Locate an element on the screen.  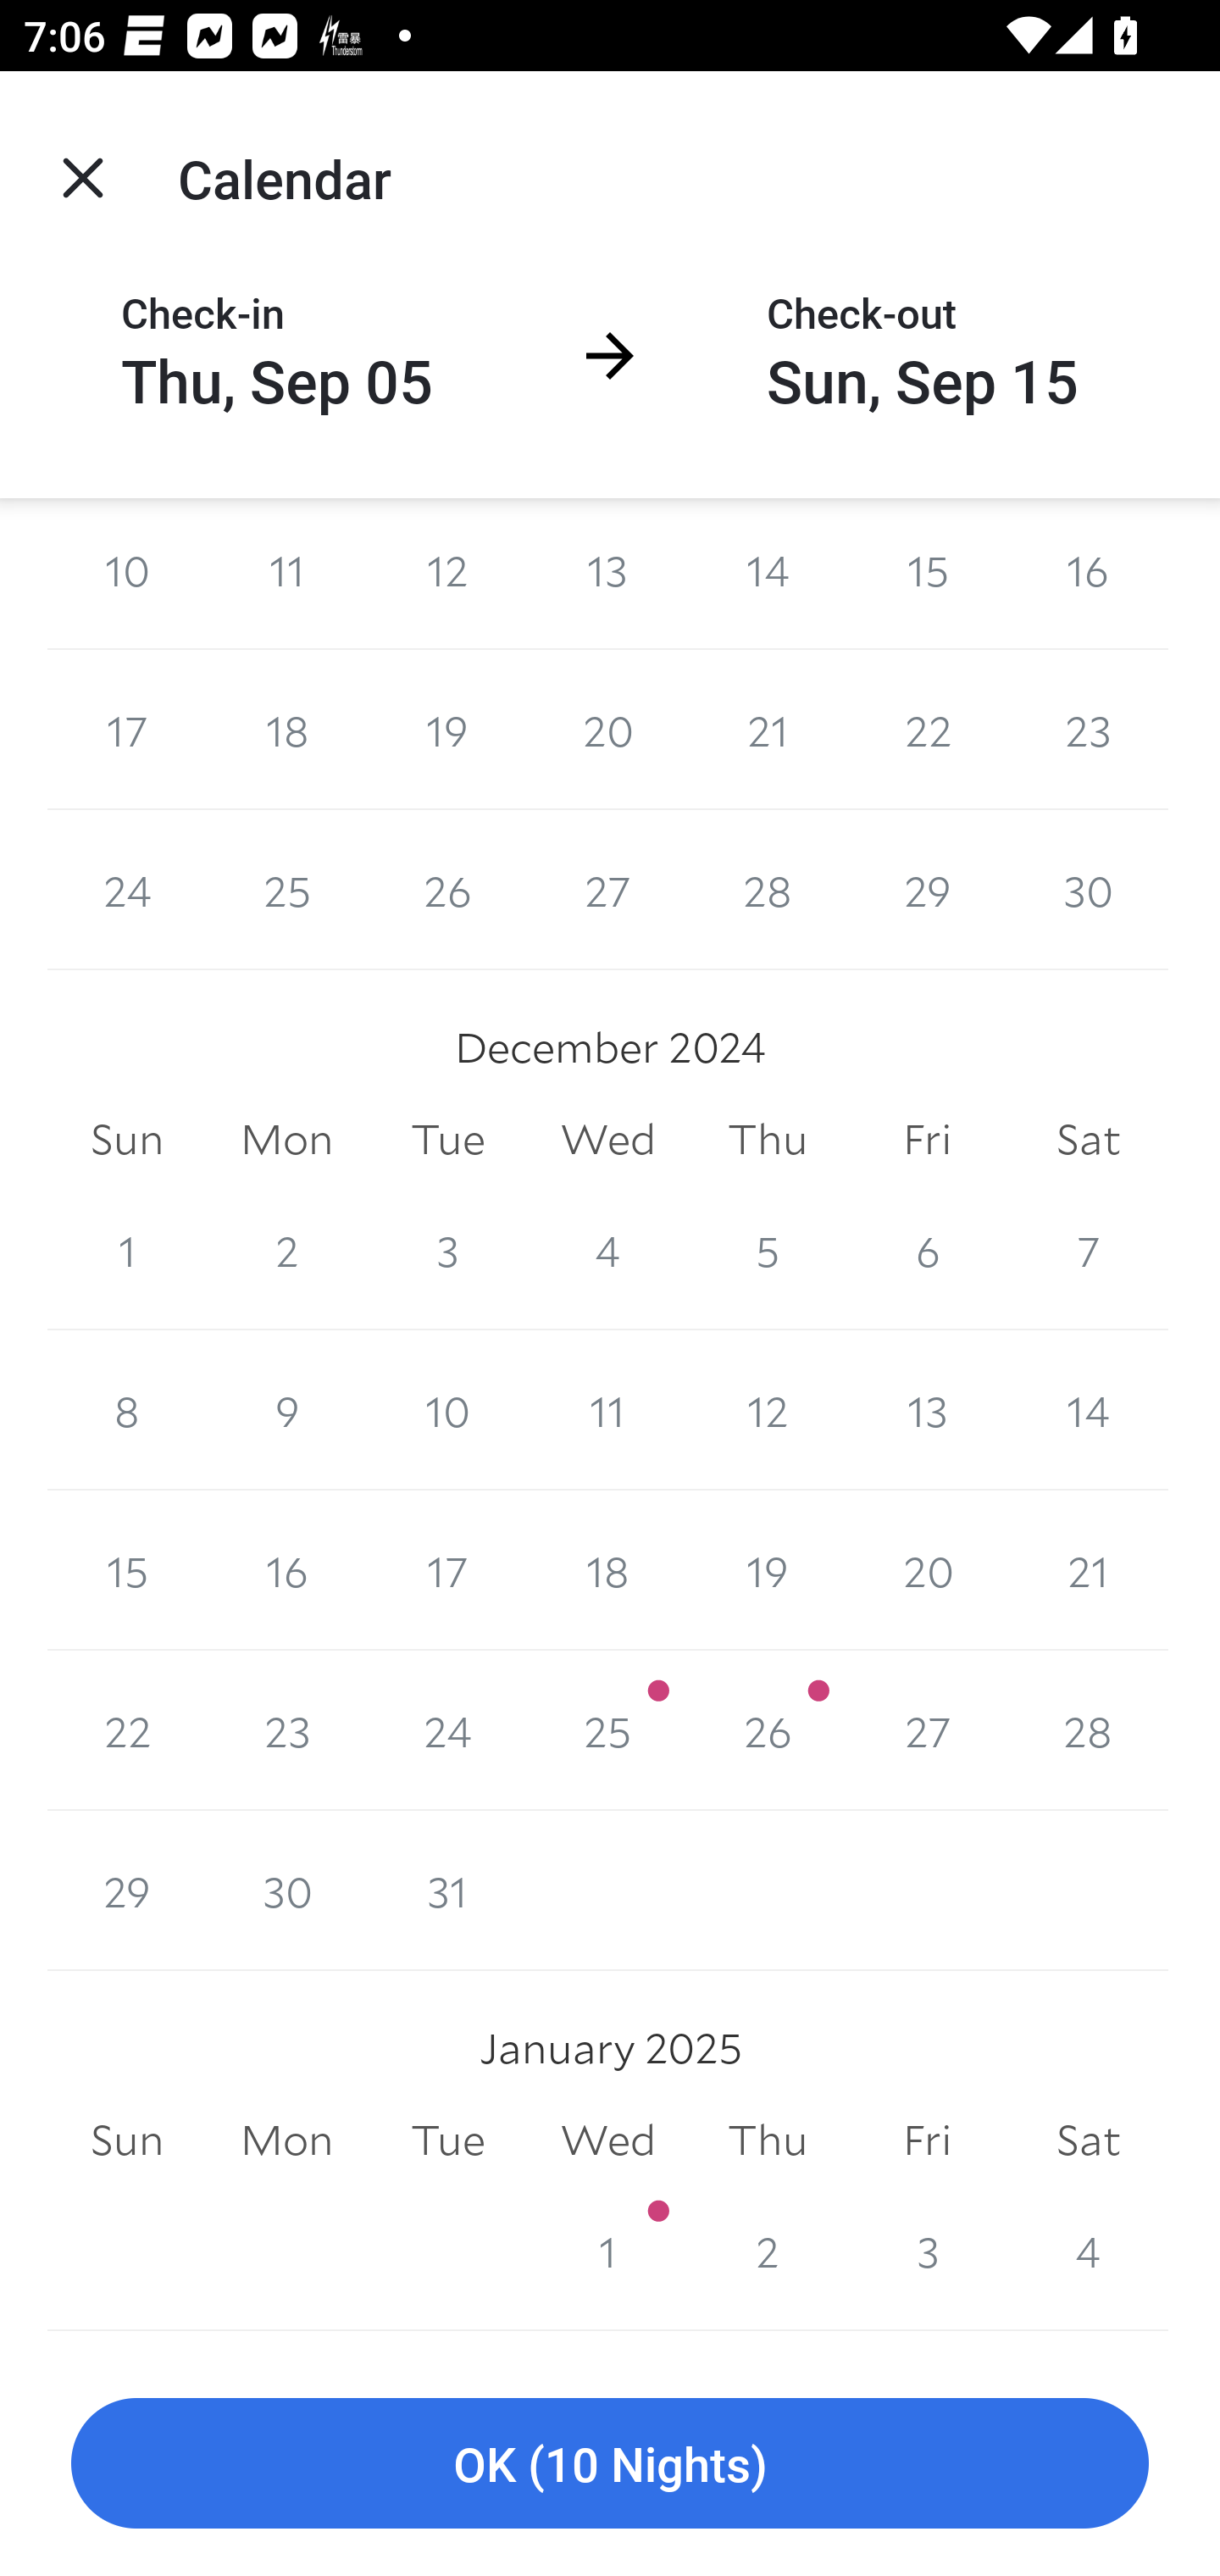
24 24 November 2024 is located at coordinates (127, 890).